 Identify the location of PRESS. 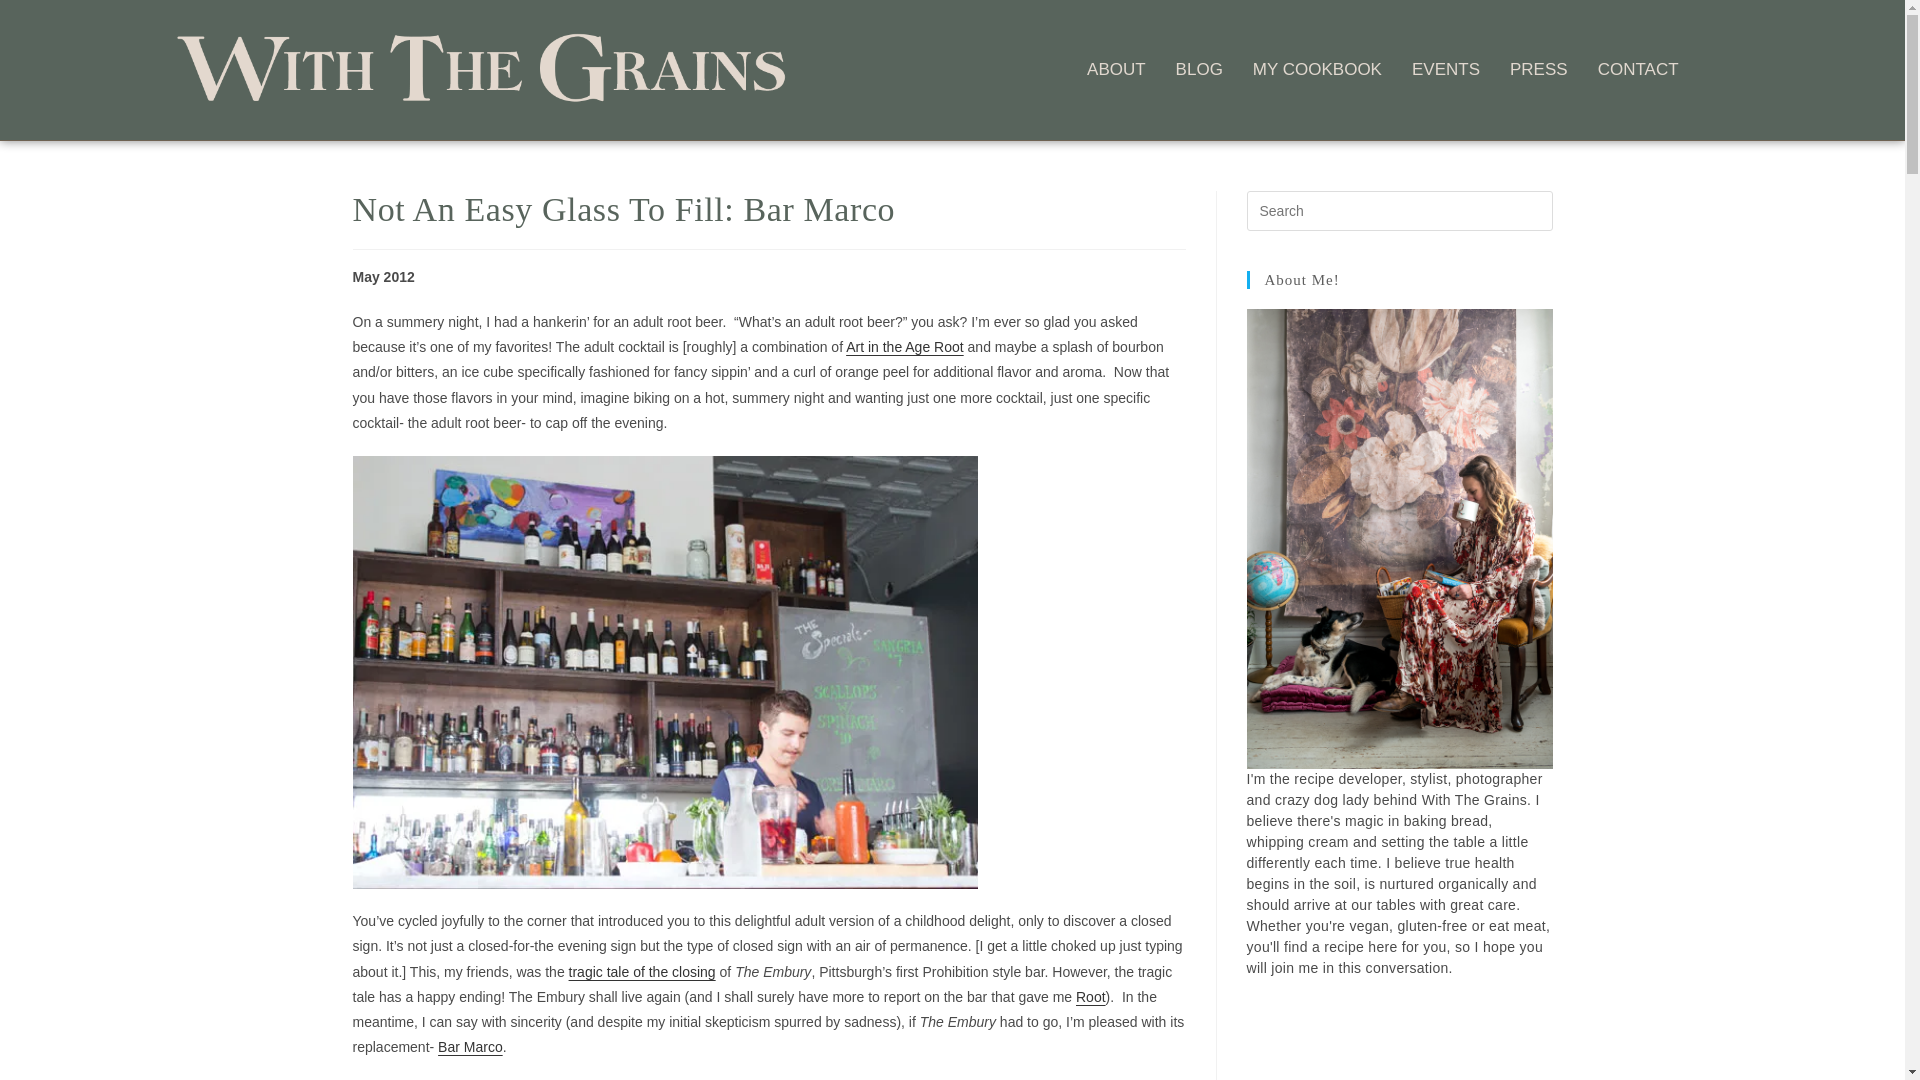
(1538, 70).